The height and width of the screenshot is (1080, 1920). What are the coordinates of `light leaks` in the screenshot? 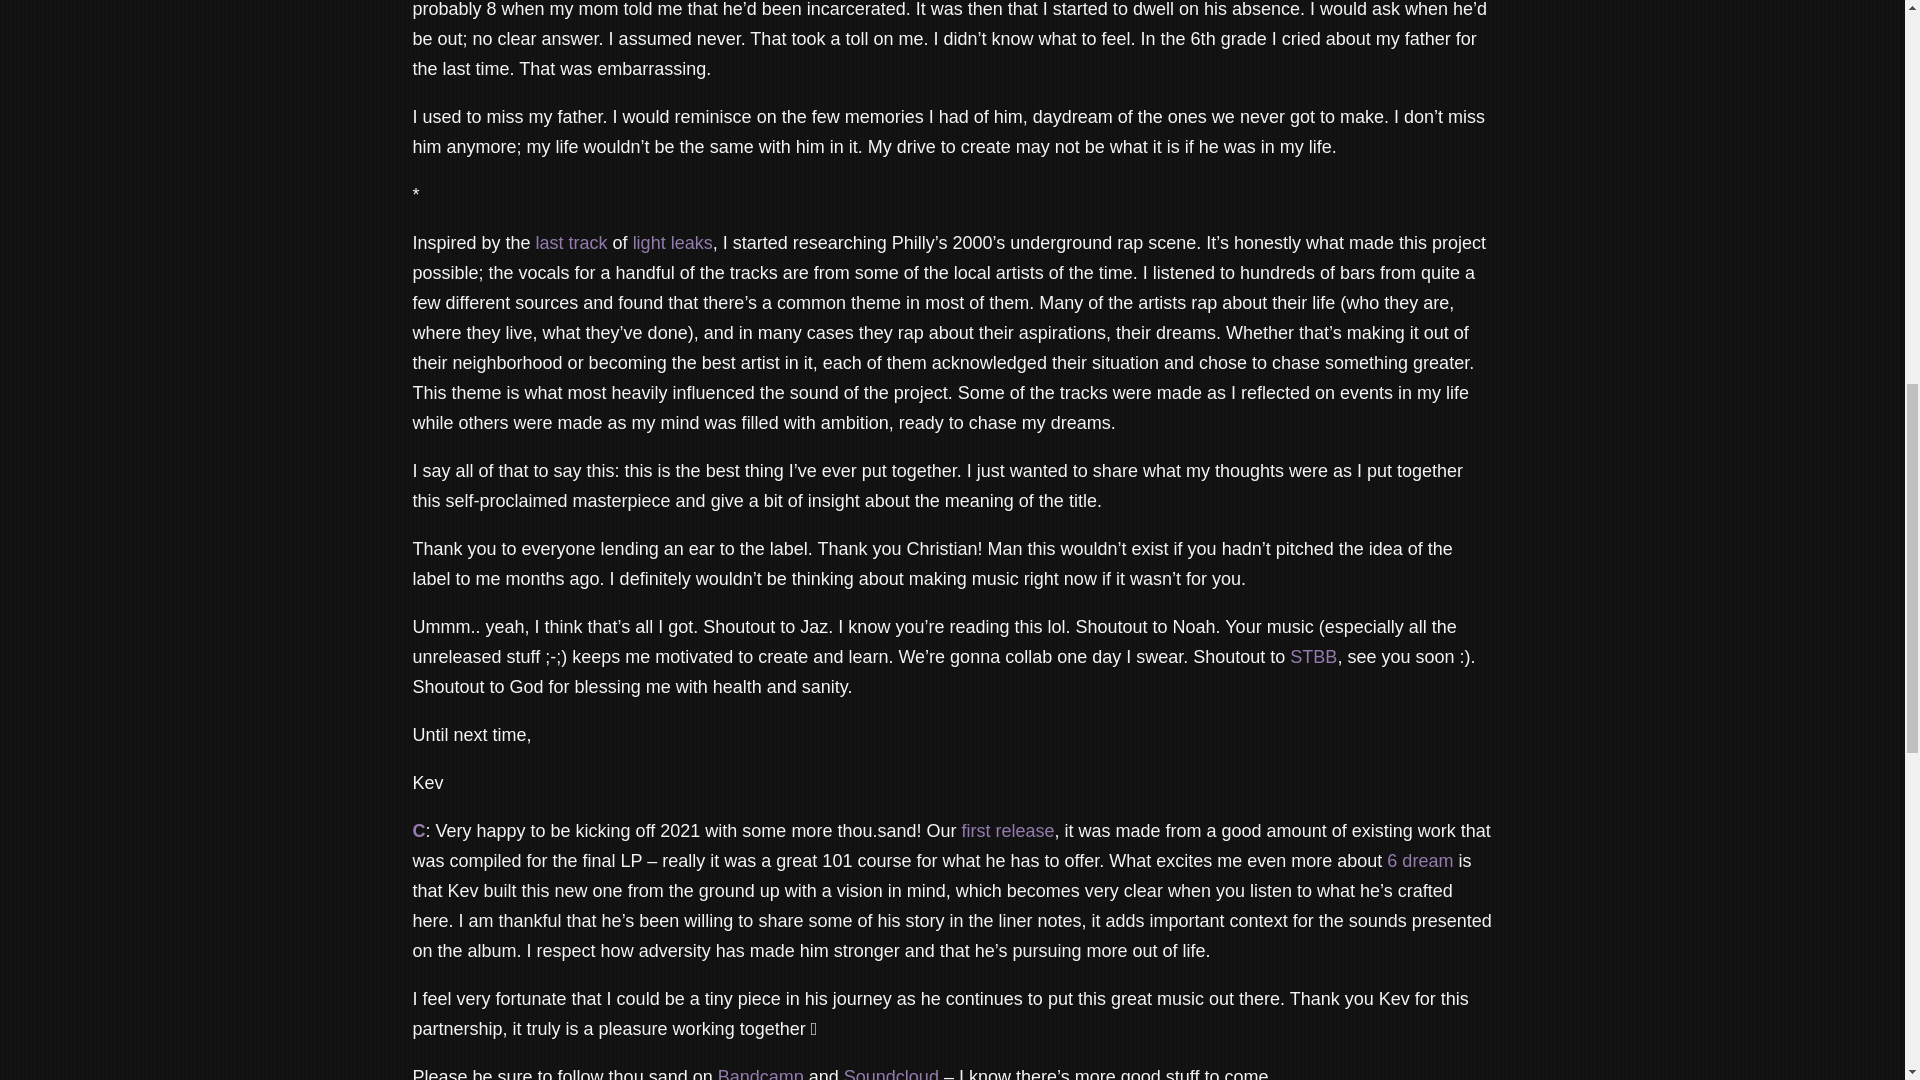 It's located at (672, 242).